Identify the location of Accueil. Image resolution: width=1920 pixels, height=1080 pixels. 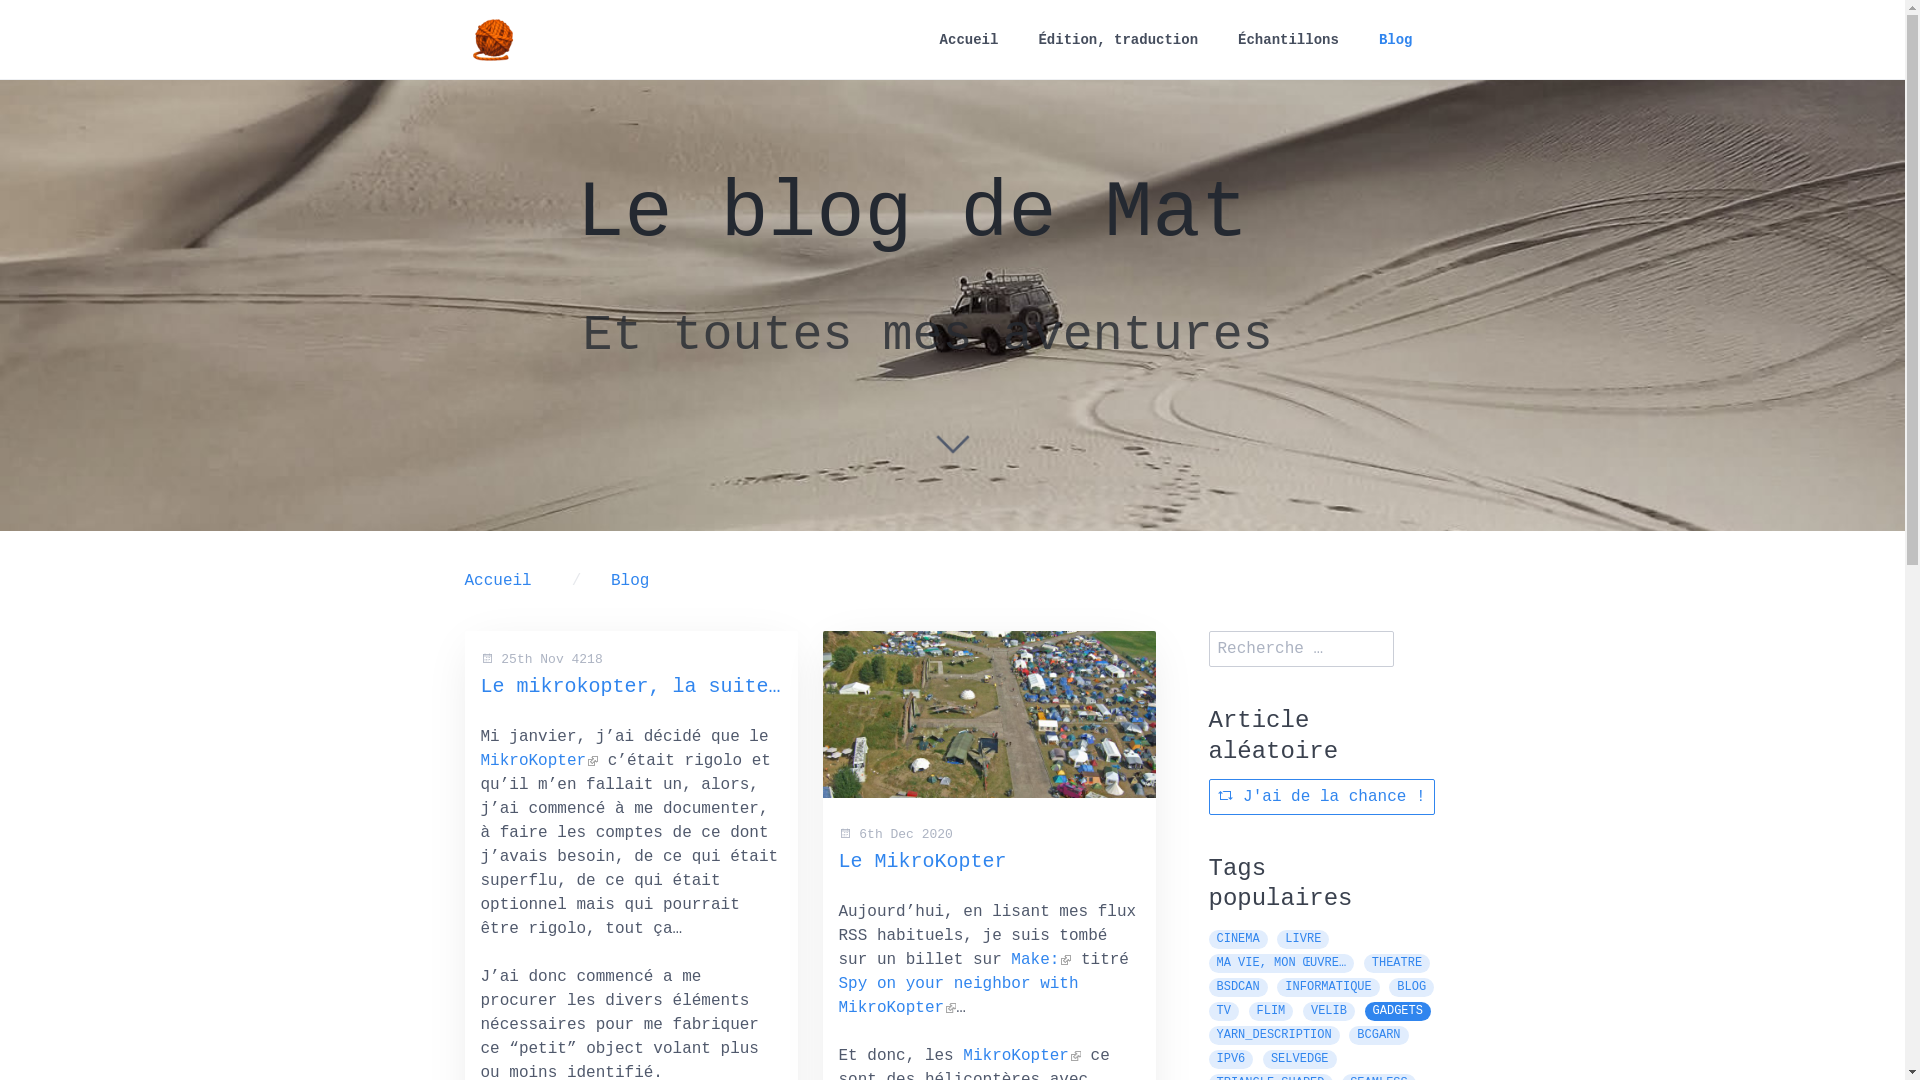
(508, 581).